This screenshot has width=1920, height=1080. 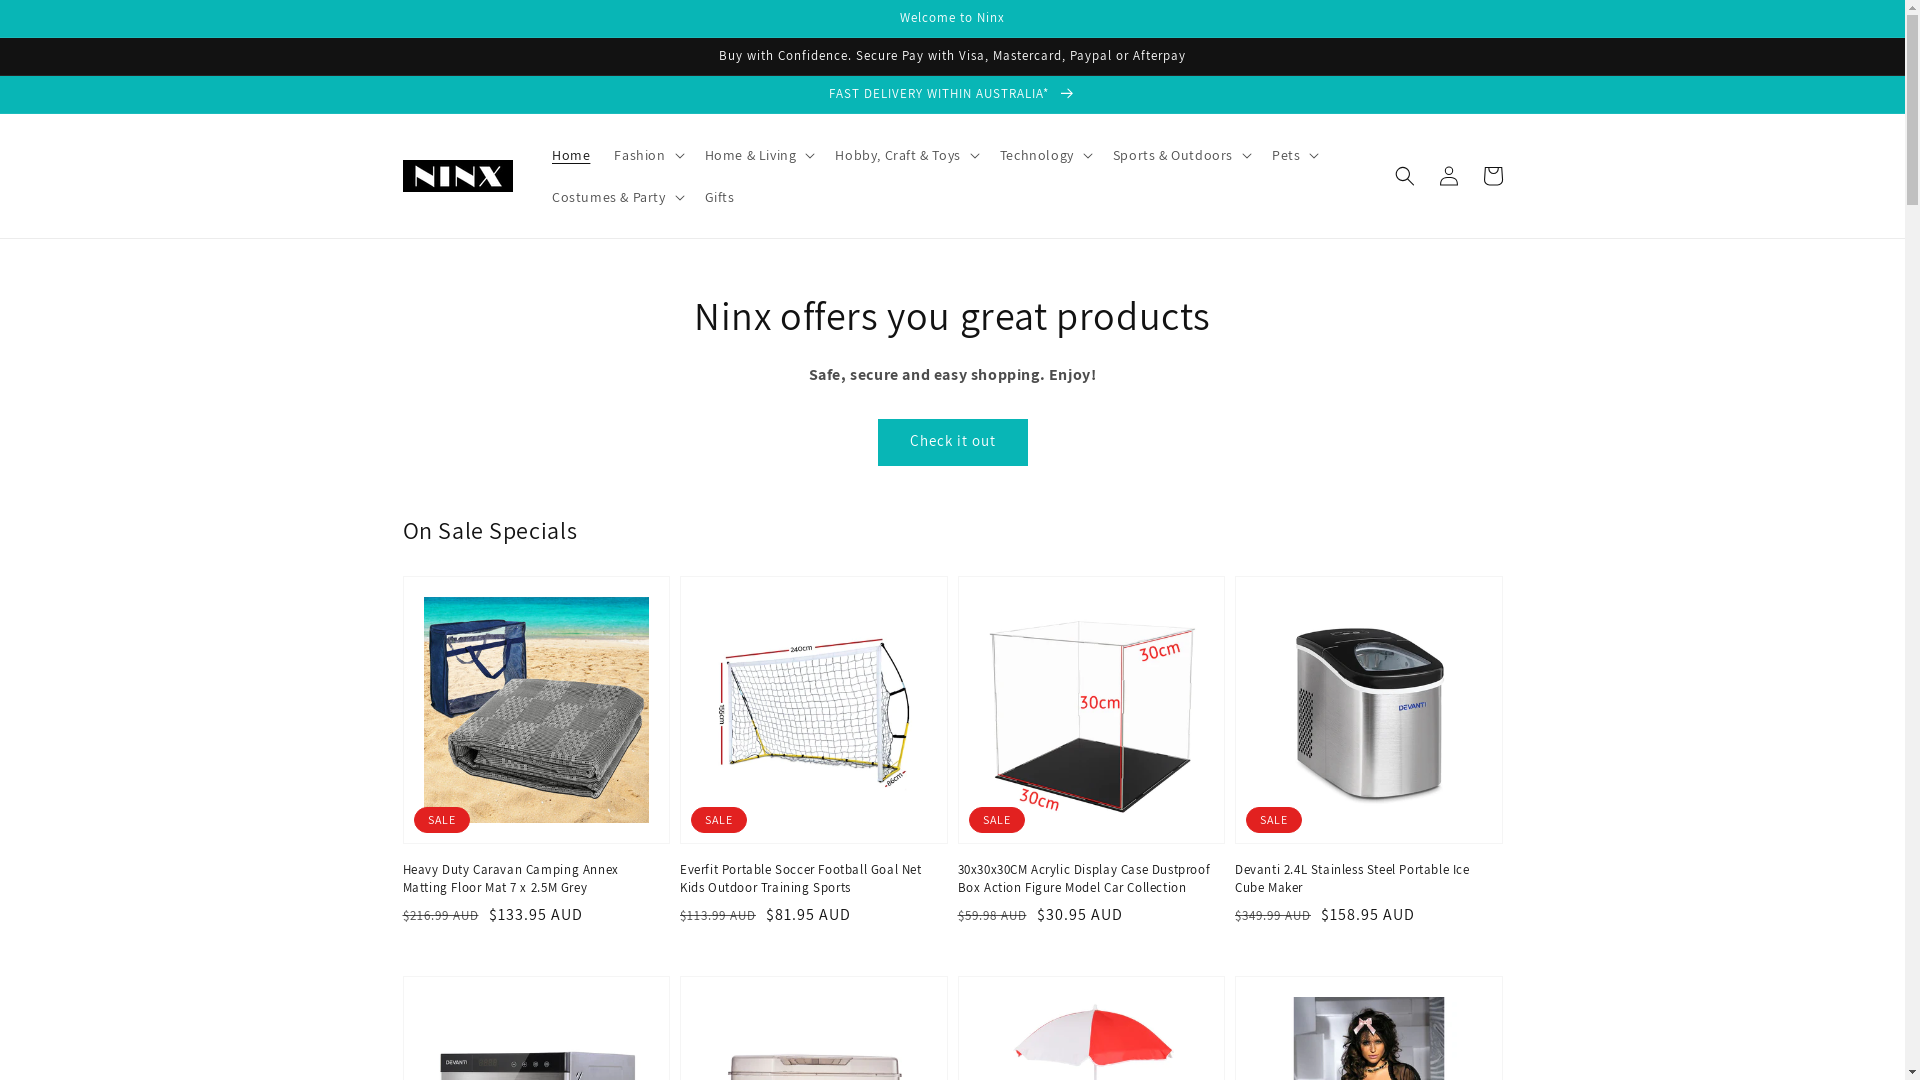 What do you see at coordinates (1492, 176) in the screenshot?
I see `My Cart` at bounding box center [1492, 176].